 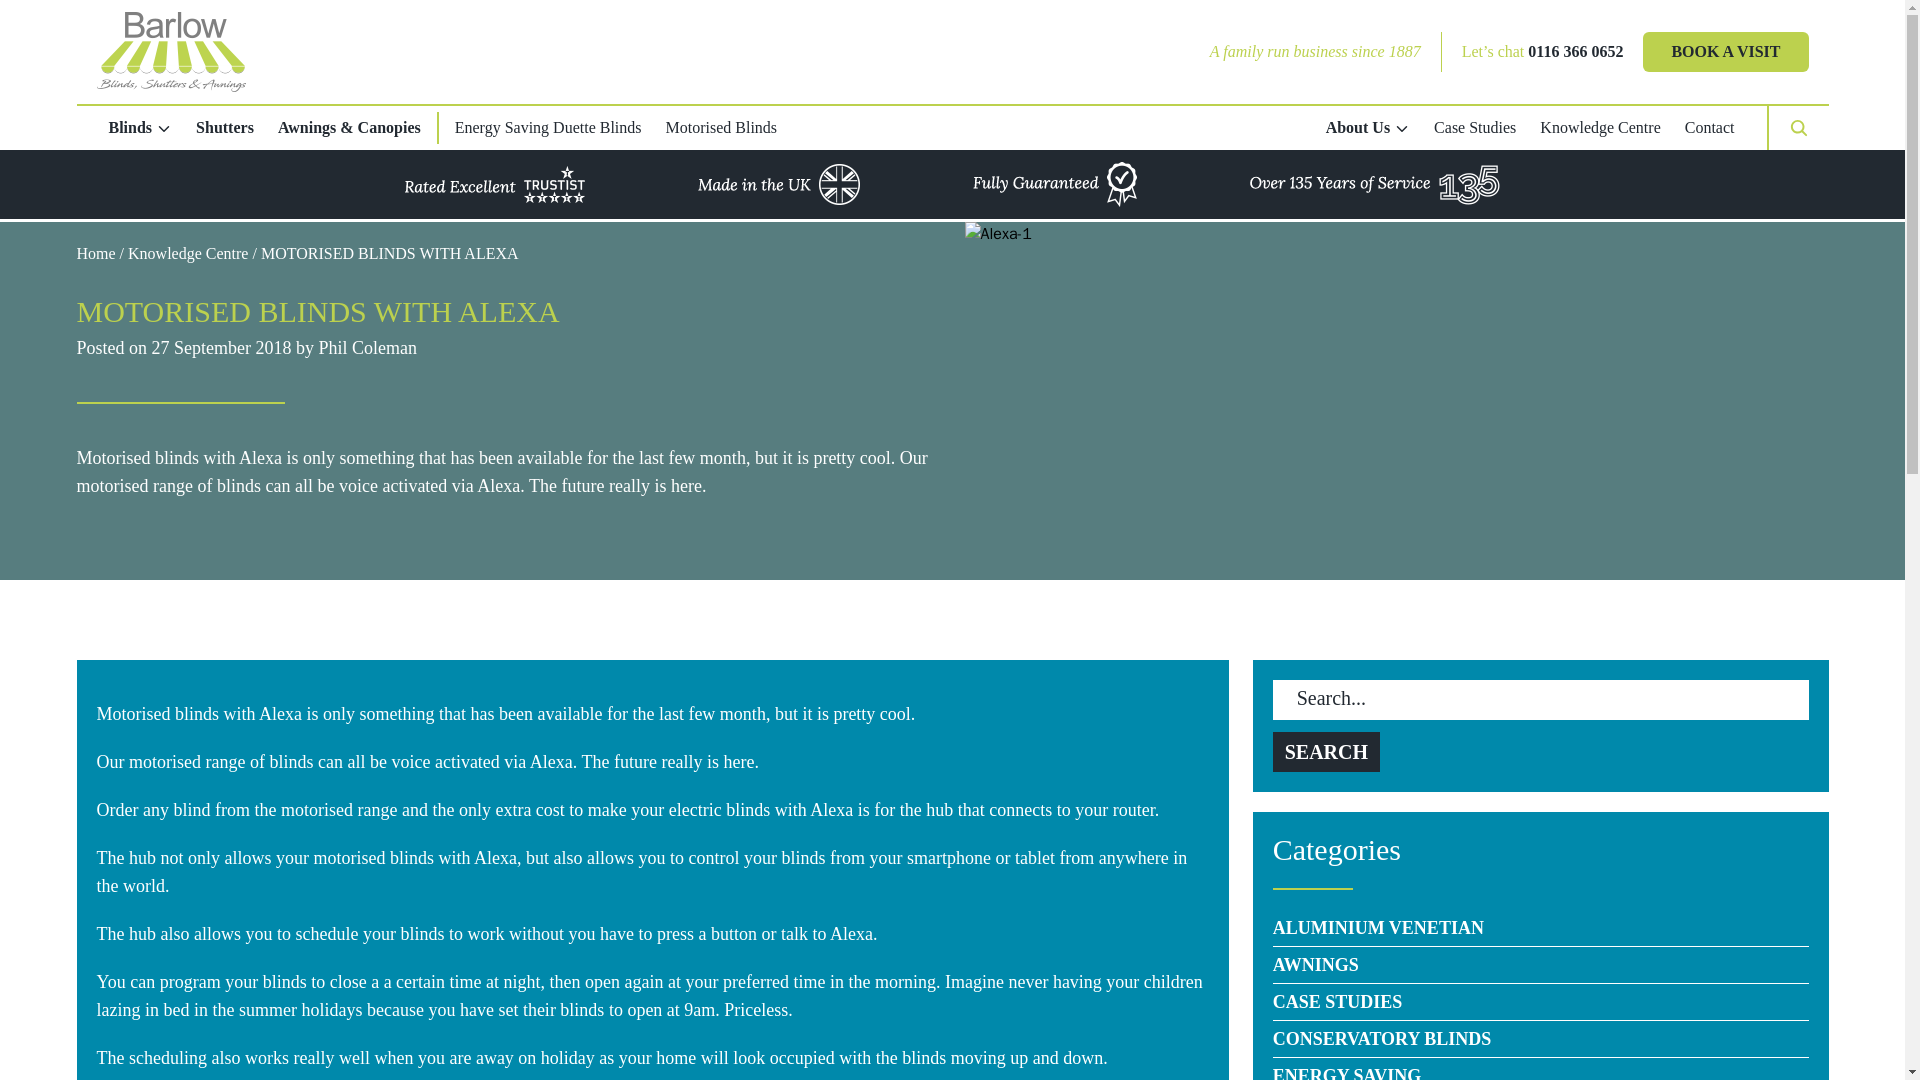 What do you see at coordinates (548, 126) in the screenshot?
I see `Energy Saving Duette Blinds` at bounding box center [548, 126].